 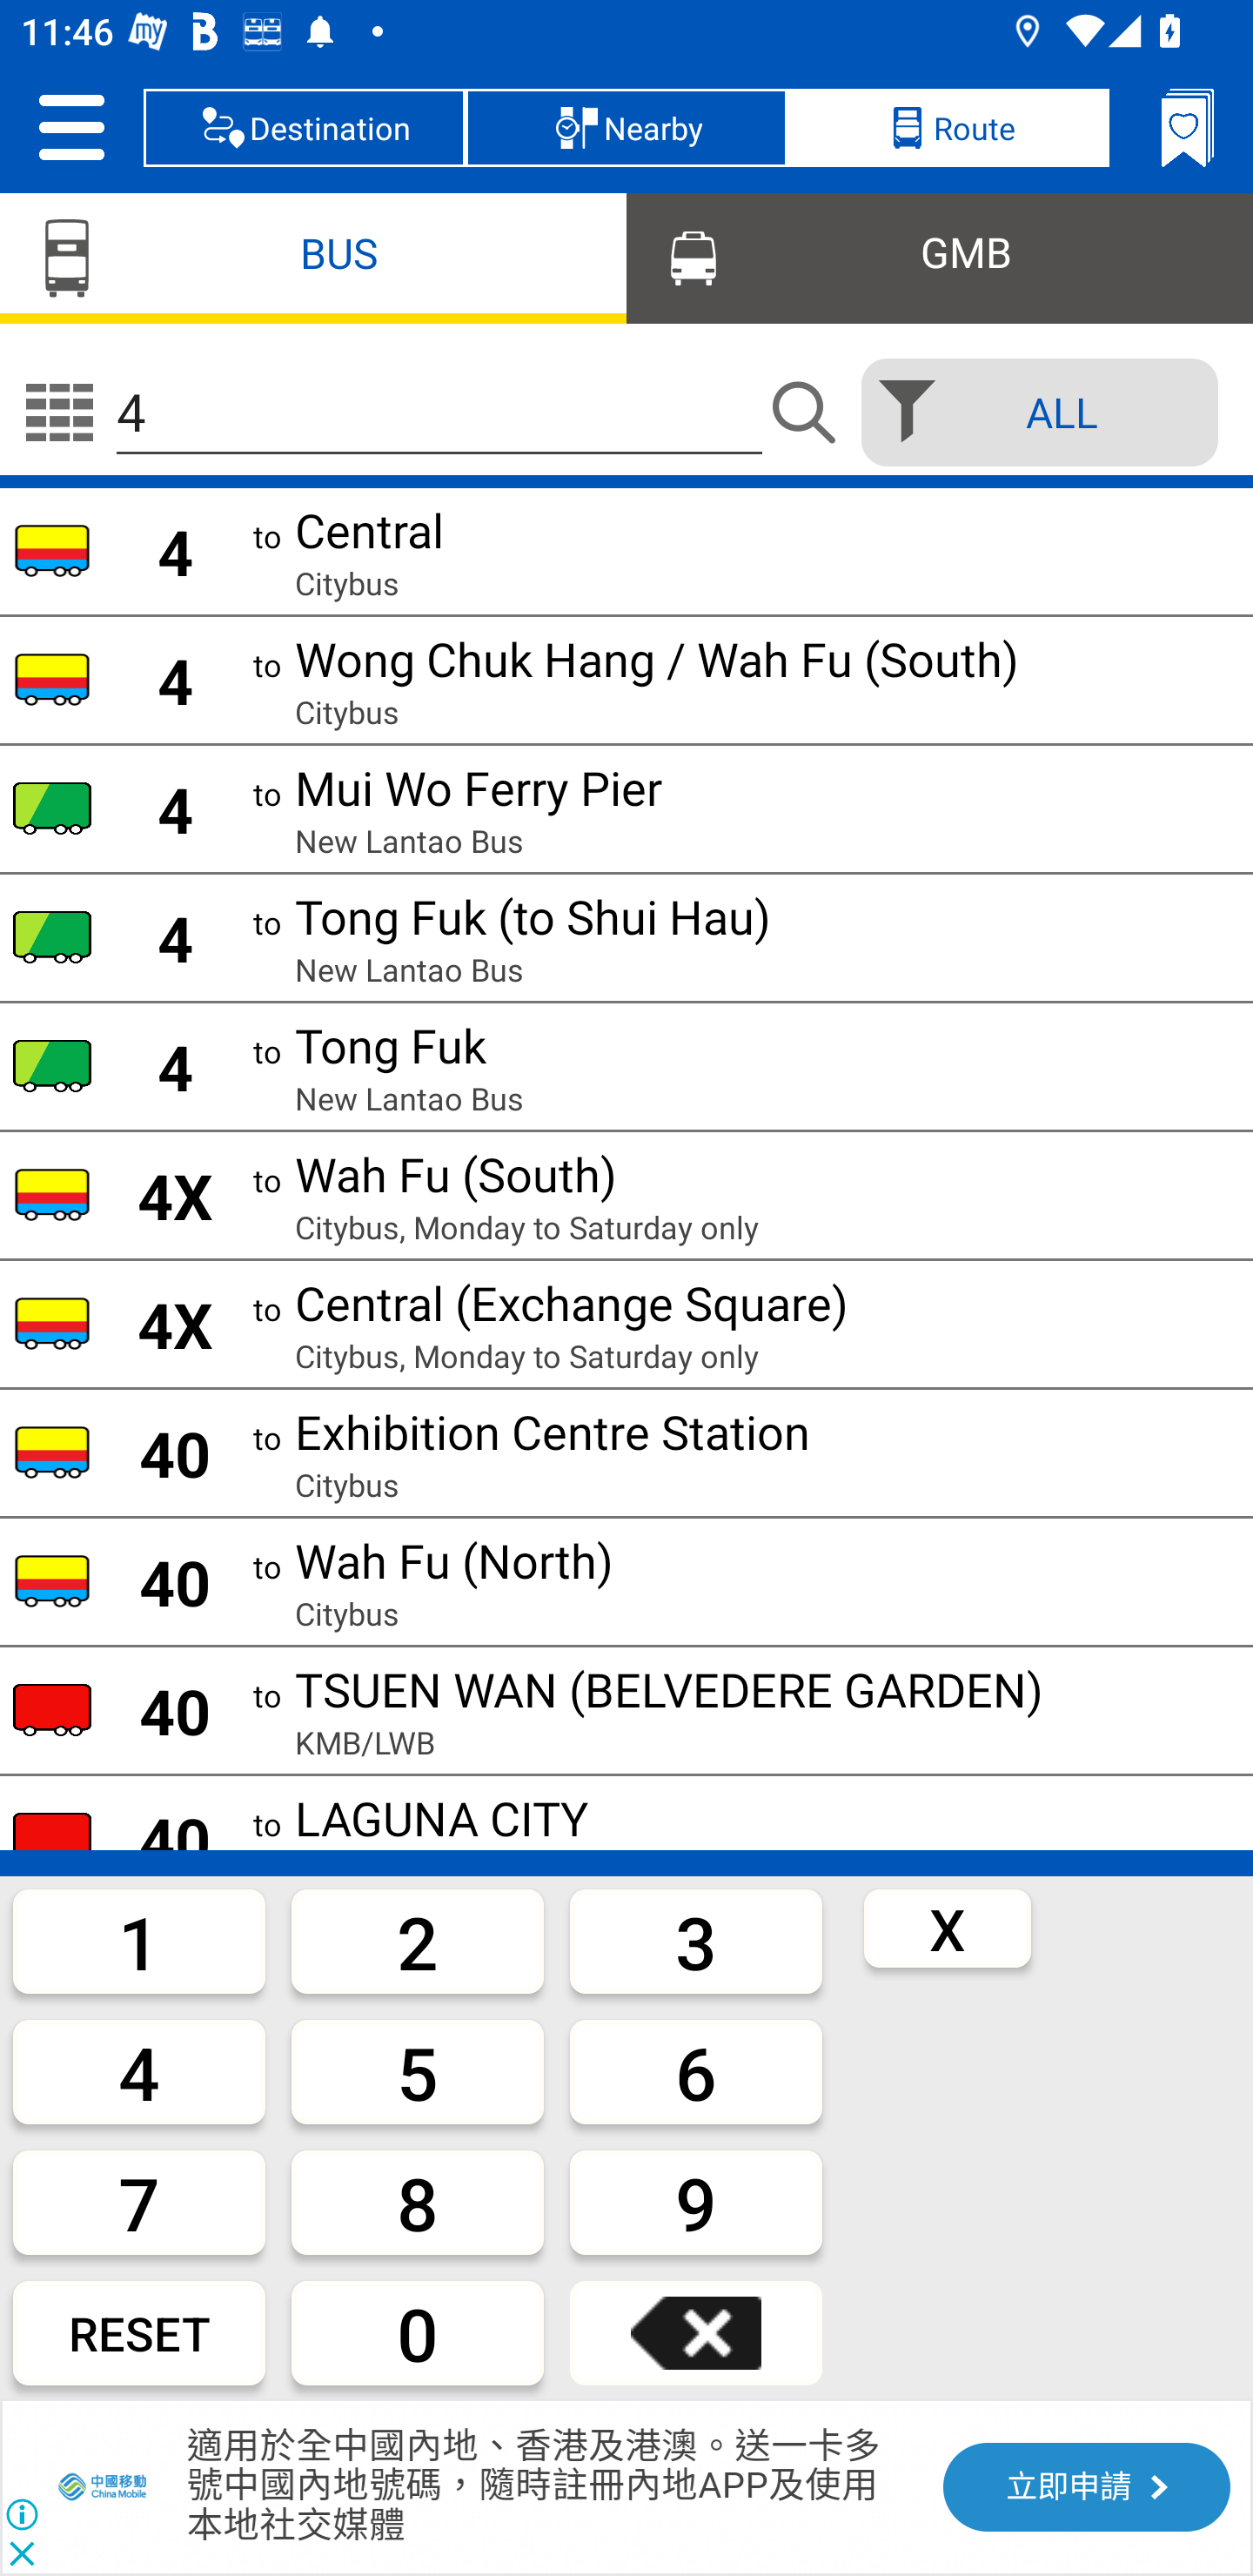 I want to click on Bookmarks, so click(x=1187, y=127).